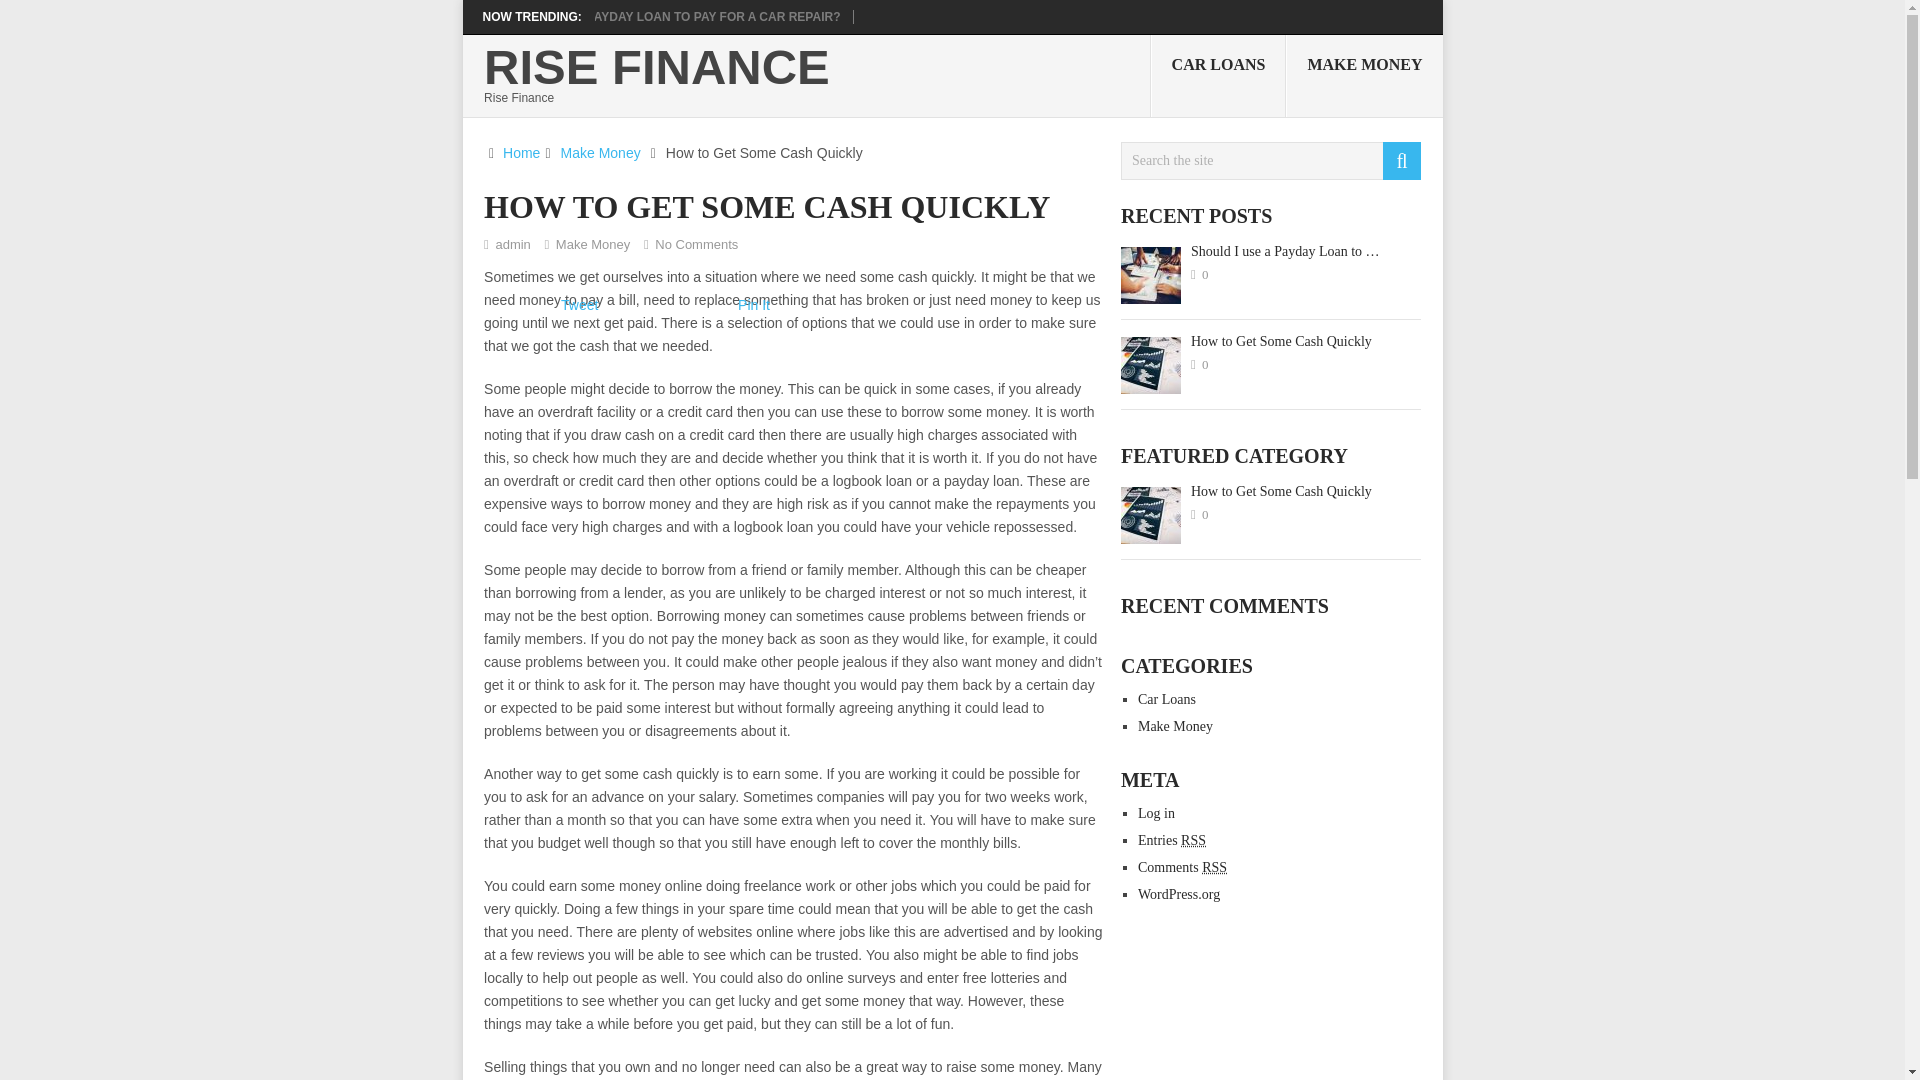 The image size is (1920, 1080). Describe the element at coordinates (656, 67) in the screenshot. I see `RISE FINANCE` at that location.